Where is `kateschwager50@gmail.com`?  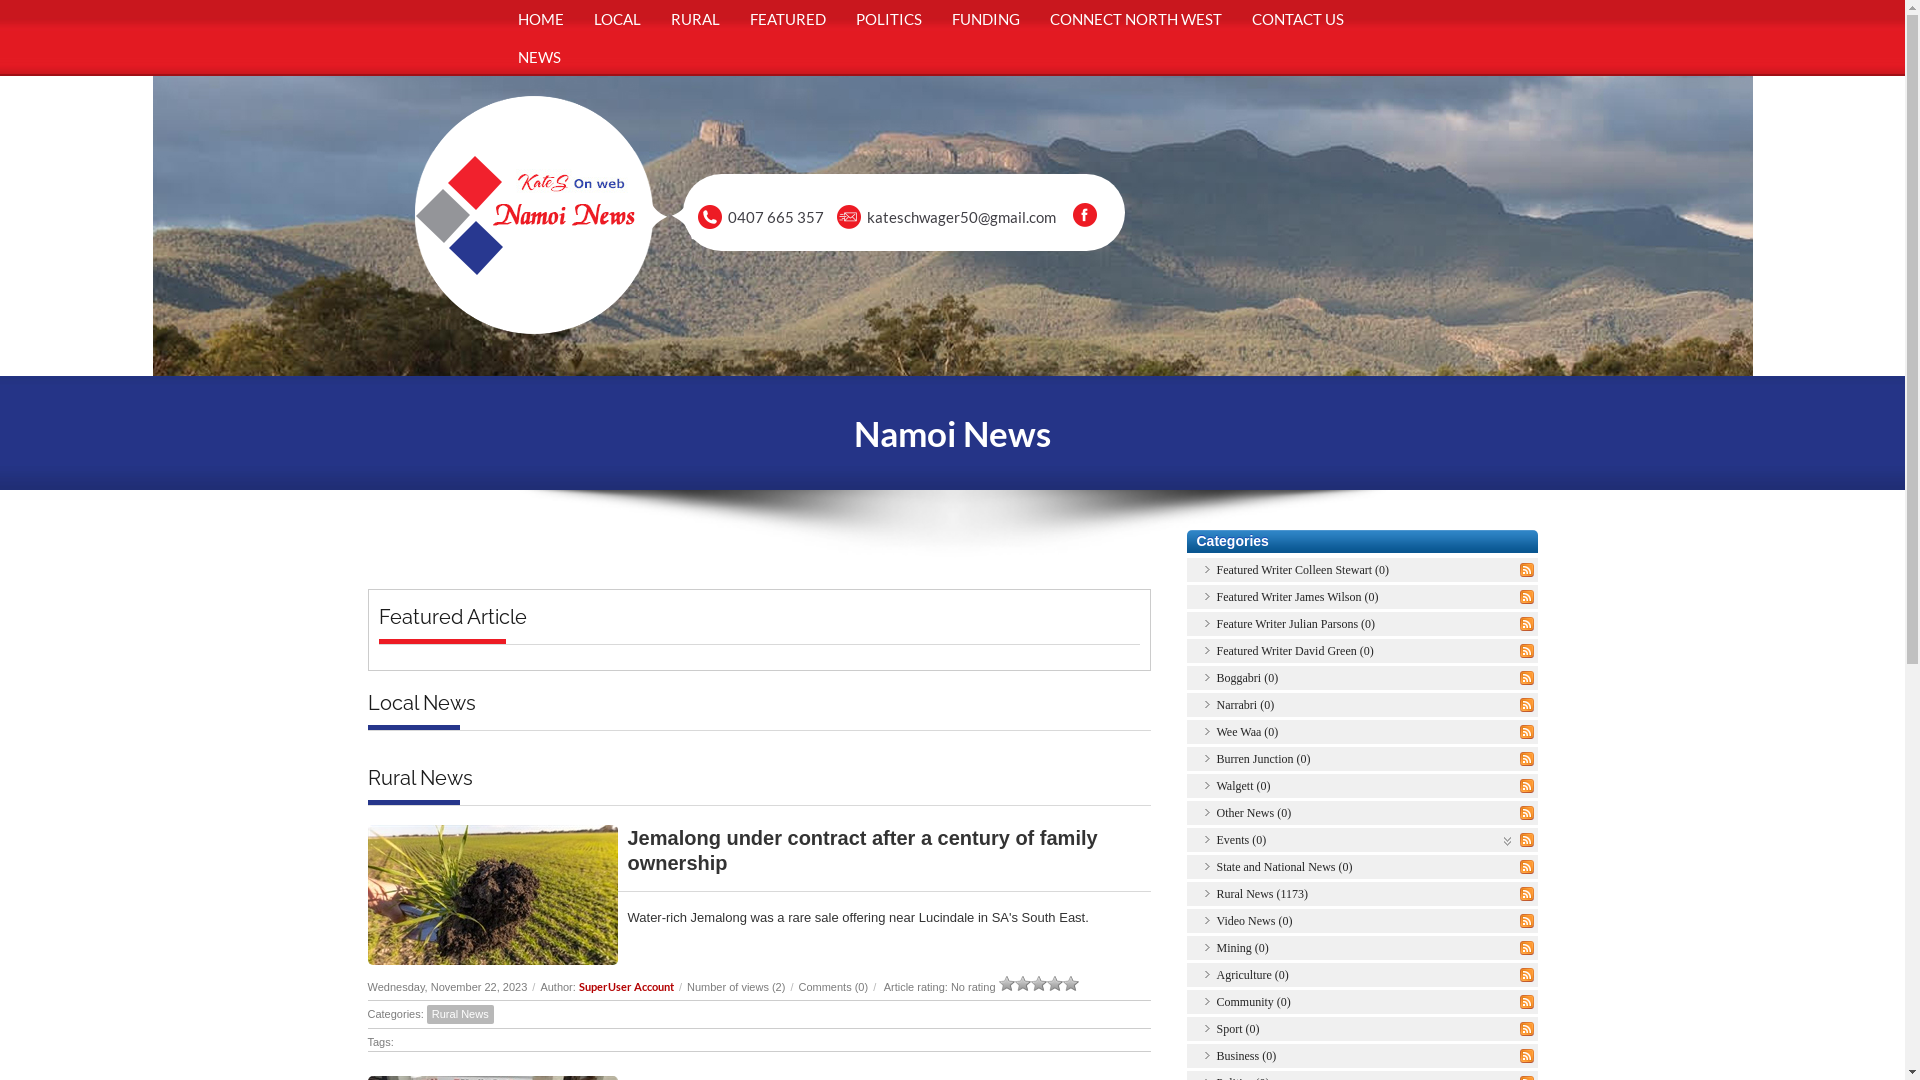
kateschwager50@gmail.com is located at coordinates (962, 217).